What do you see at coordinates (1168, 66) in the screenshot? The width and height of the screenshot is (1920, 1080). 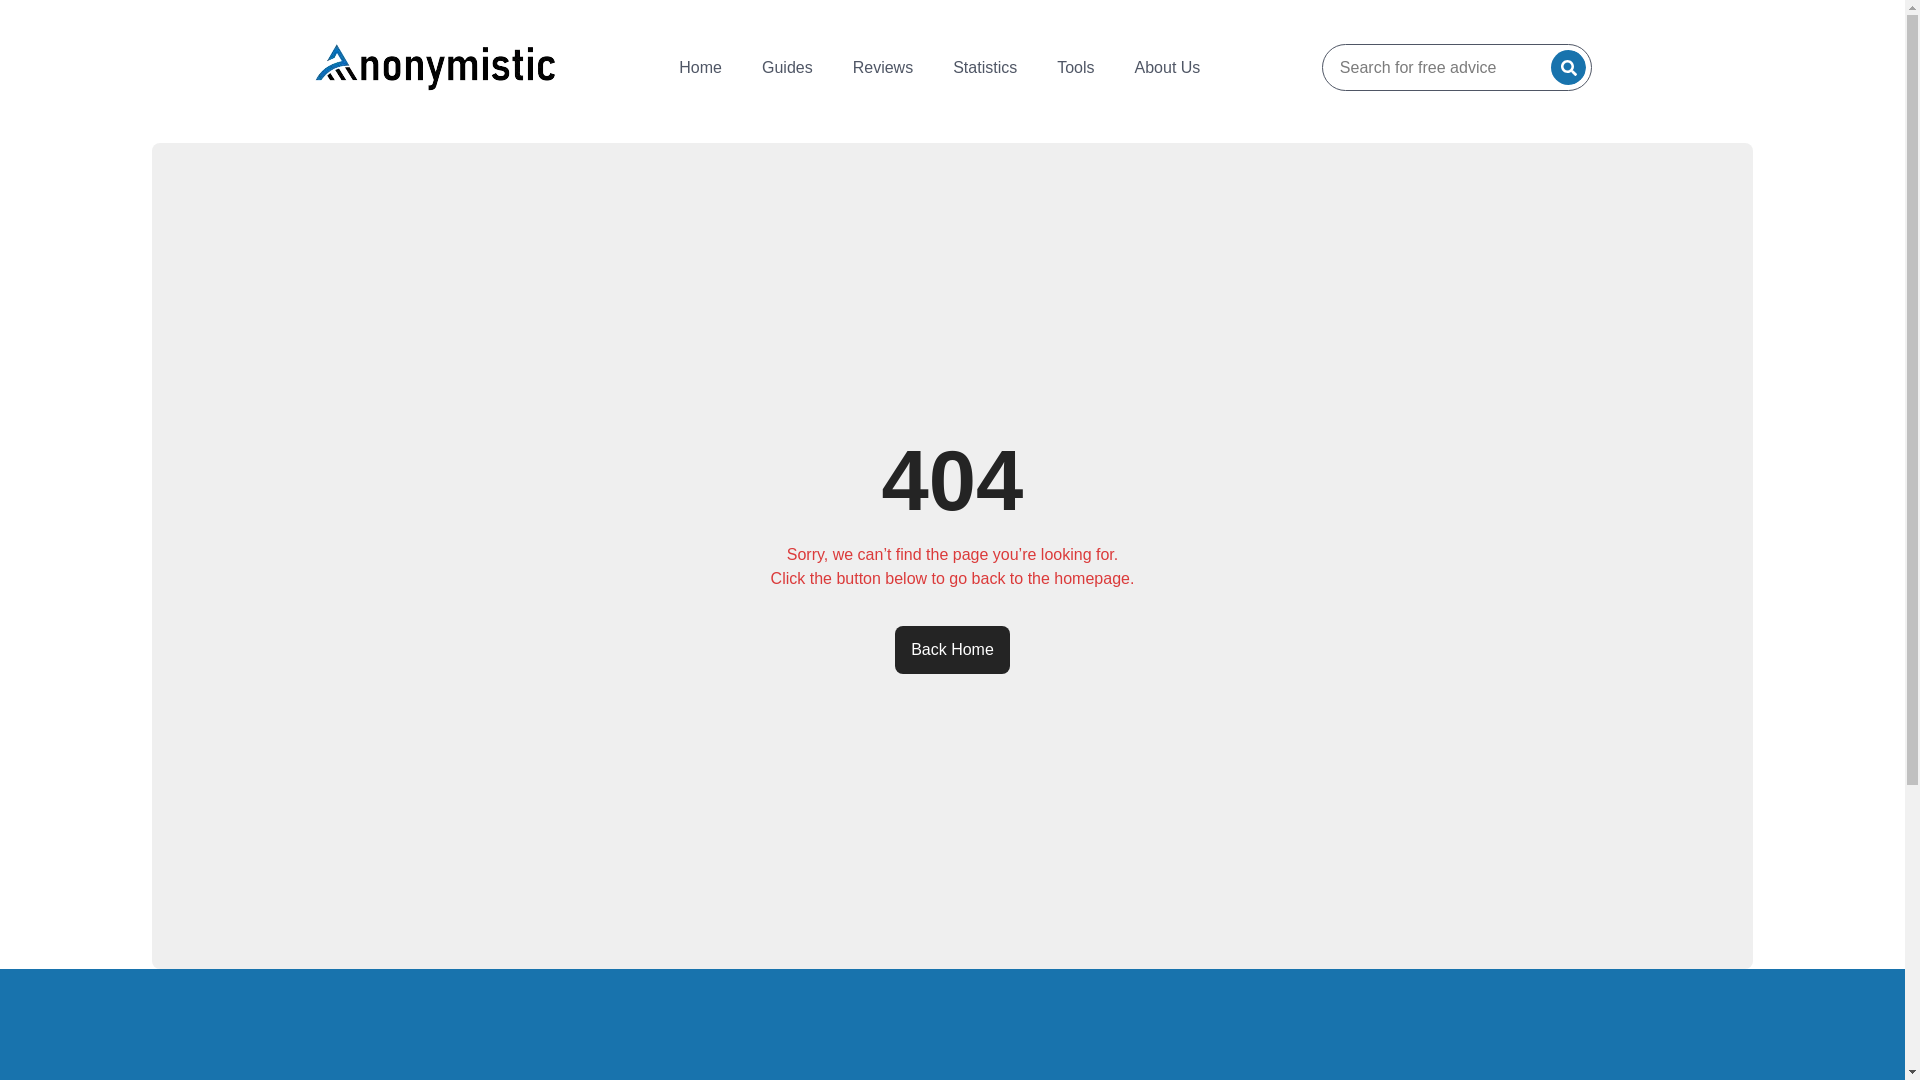 I see `About Us` at bounding box center [1168, 66].